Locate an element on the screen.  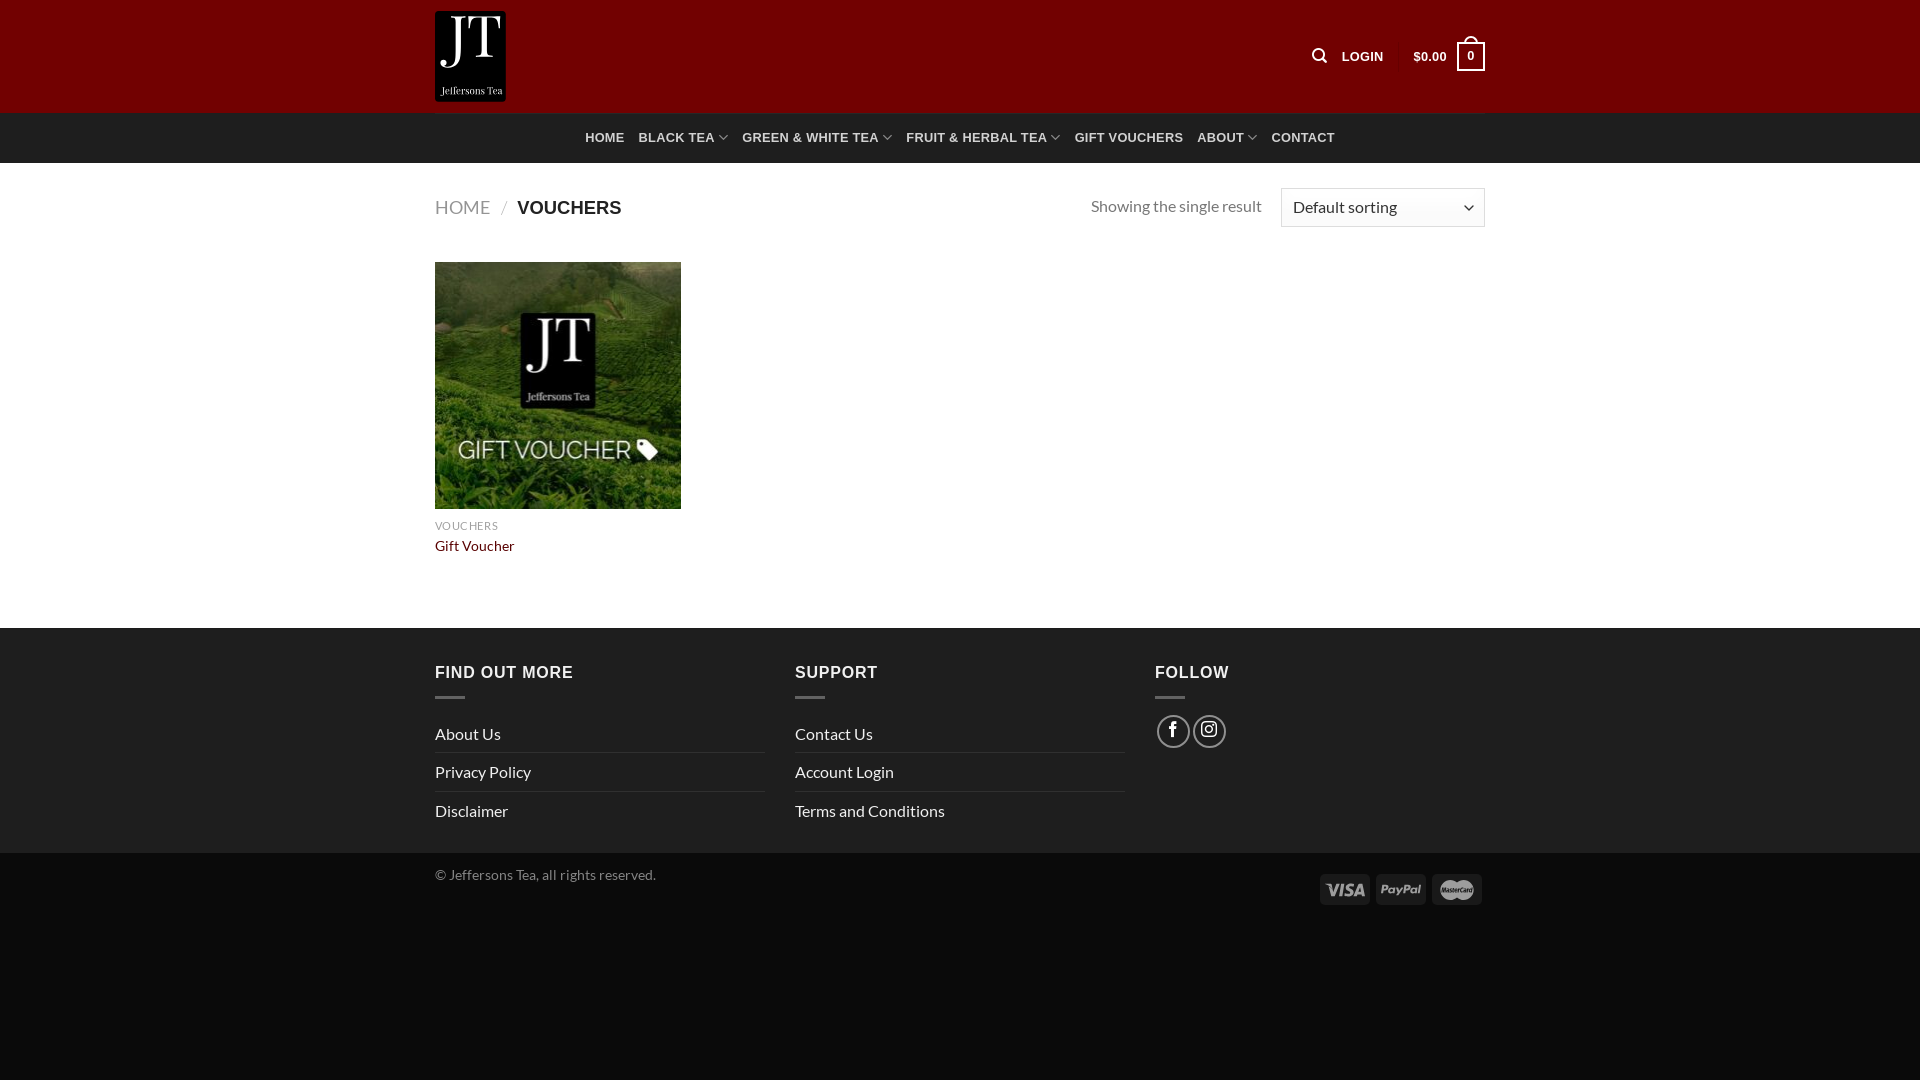
Disclaimer is located at coordinates (472, 811).